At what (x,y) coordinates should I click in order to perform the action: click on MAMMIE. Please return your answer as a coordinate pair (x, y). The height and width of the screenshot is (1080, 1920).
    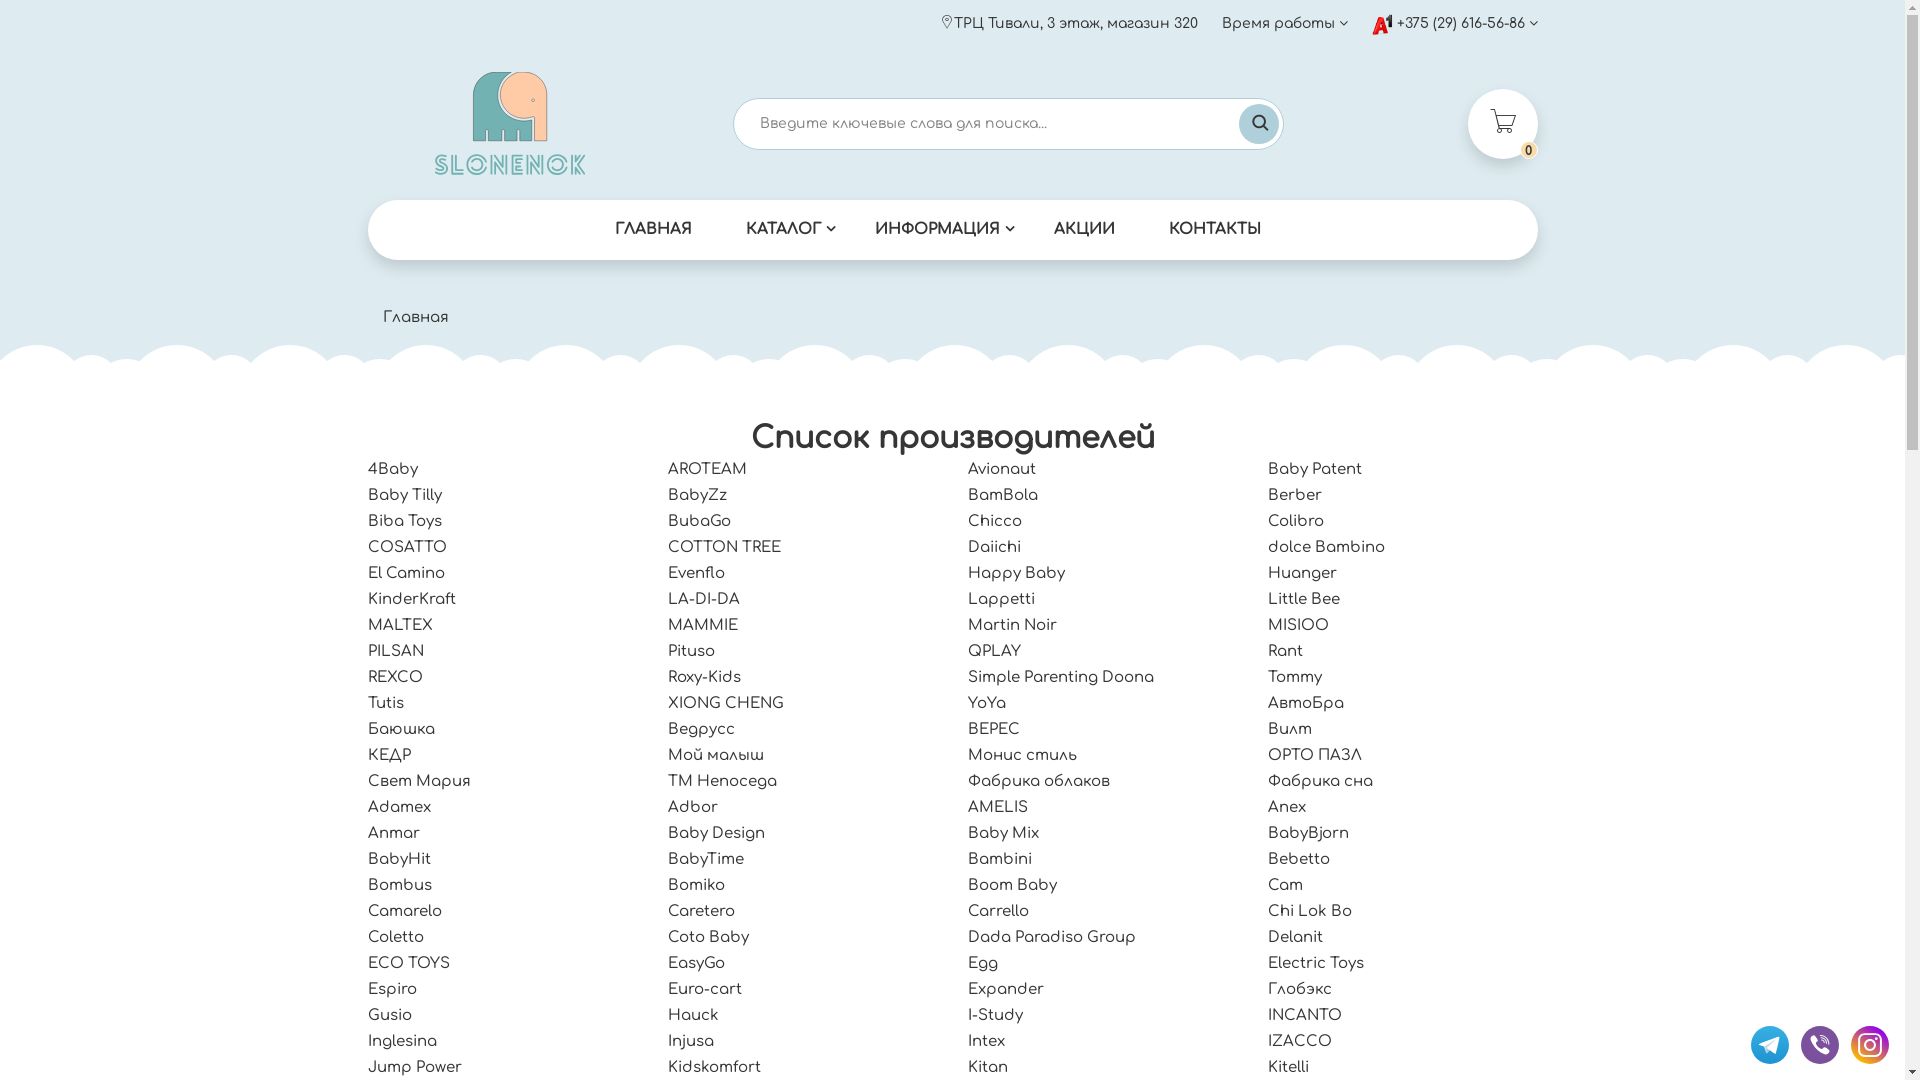
    Looking at the image, I should click on (703, 626).